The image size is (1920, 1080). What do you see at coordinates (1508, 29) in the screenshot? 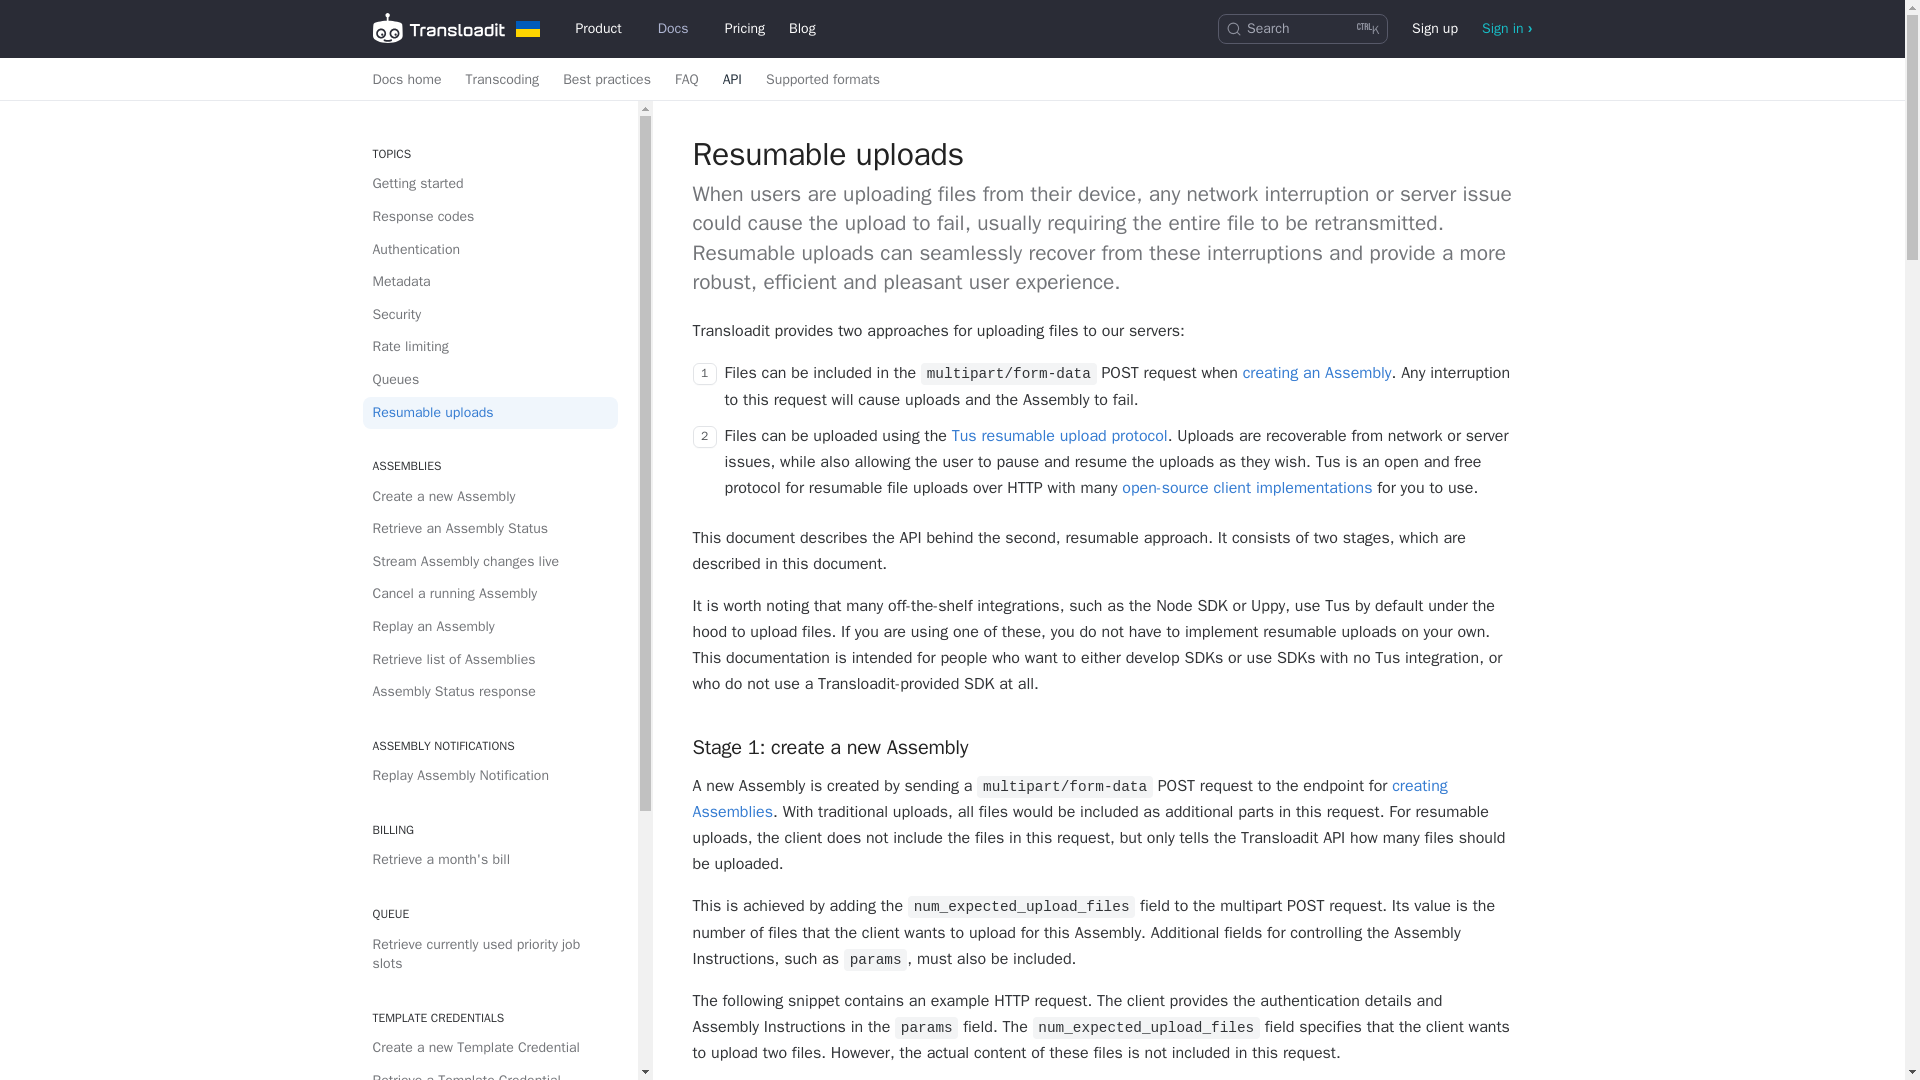
I see `Sign in` at bounding box center [1508, 29].